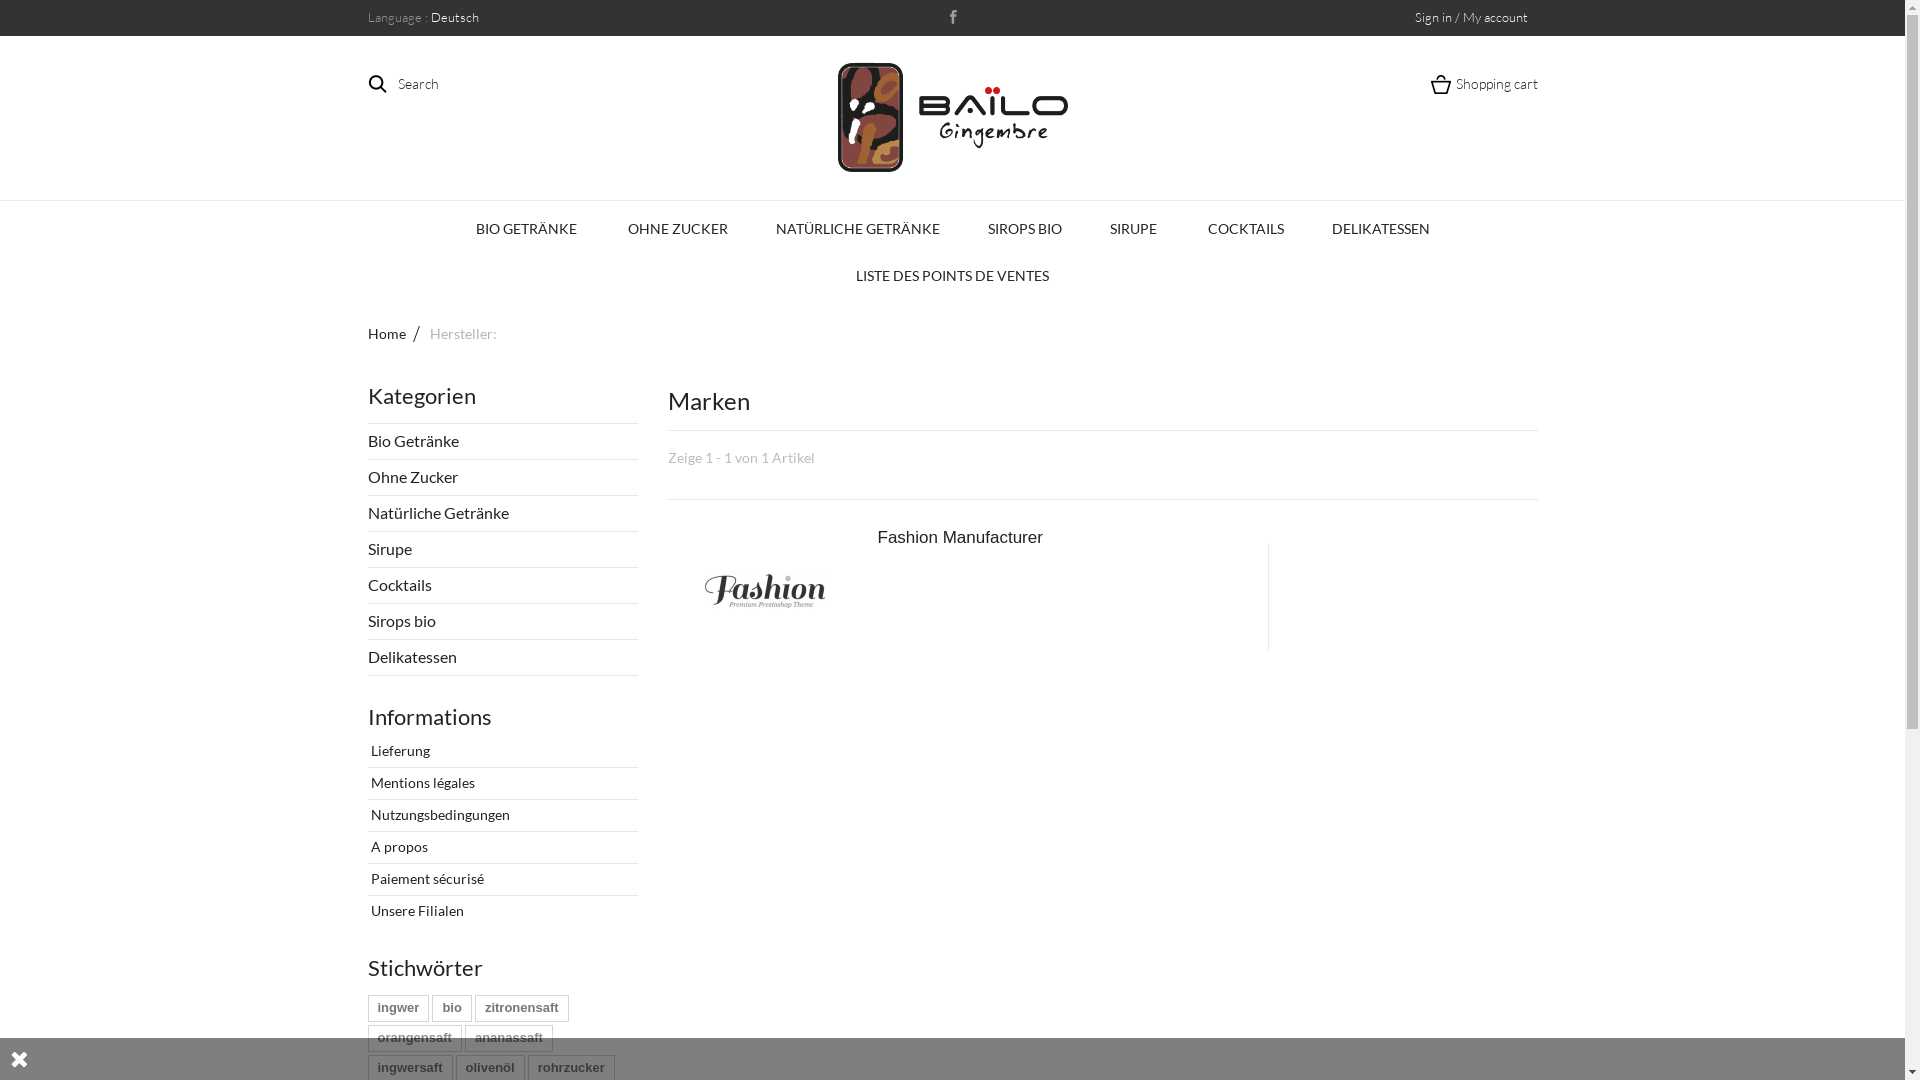 The width and height of the screenshot is (1920, 1080). Describe the element at coordinates (503, 622) in the screenshot. I see `Sirops bio` at that location.